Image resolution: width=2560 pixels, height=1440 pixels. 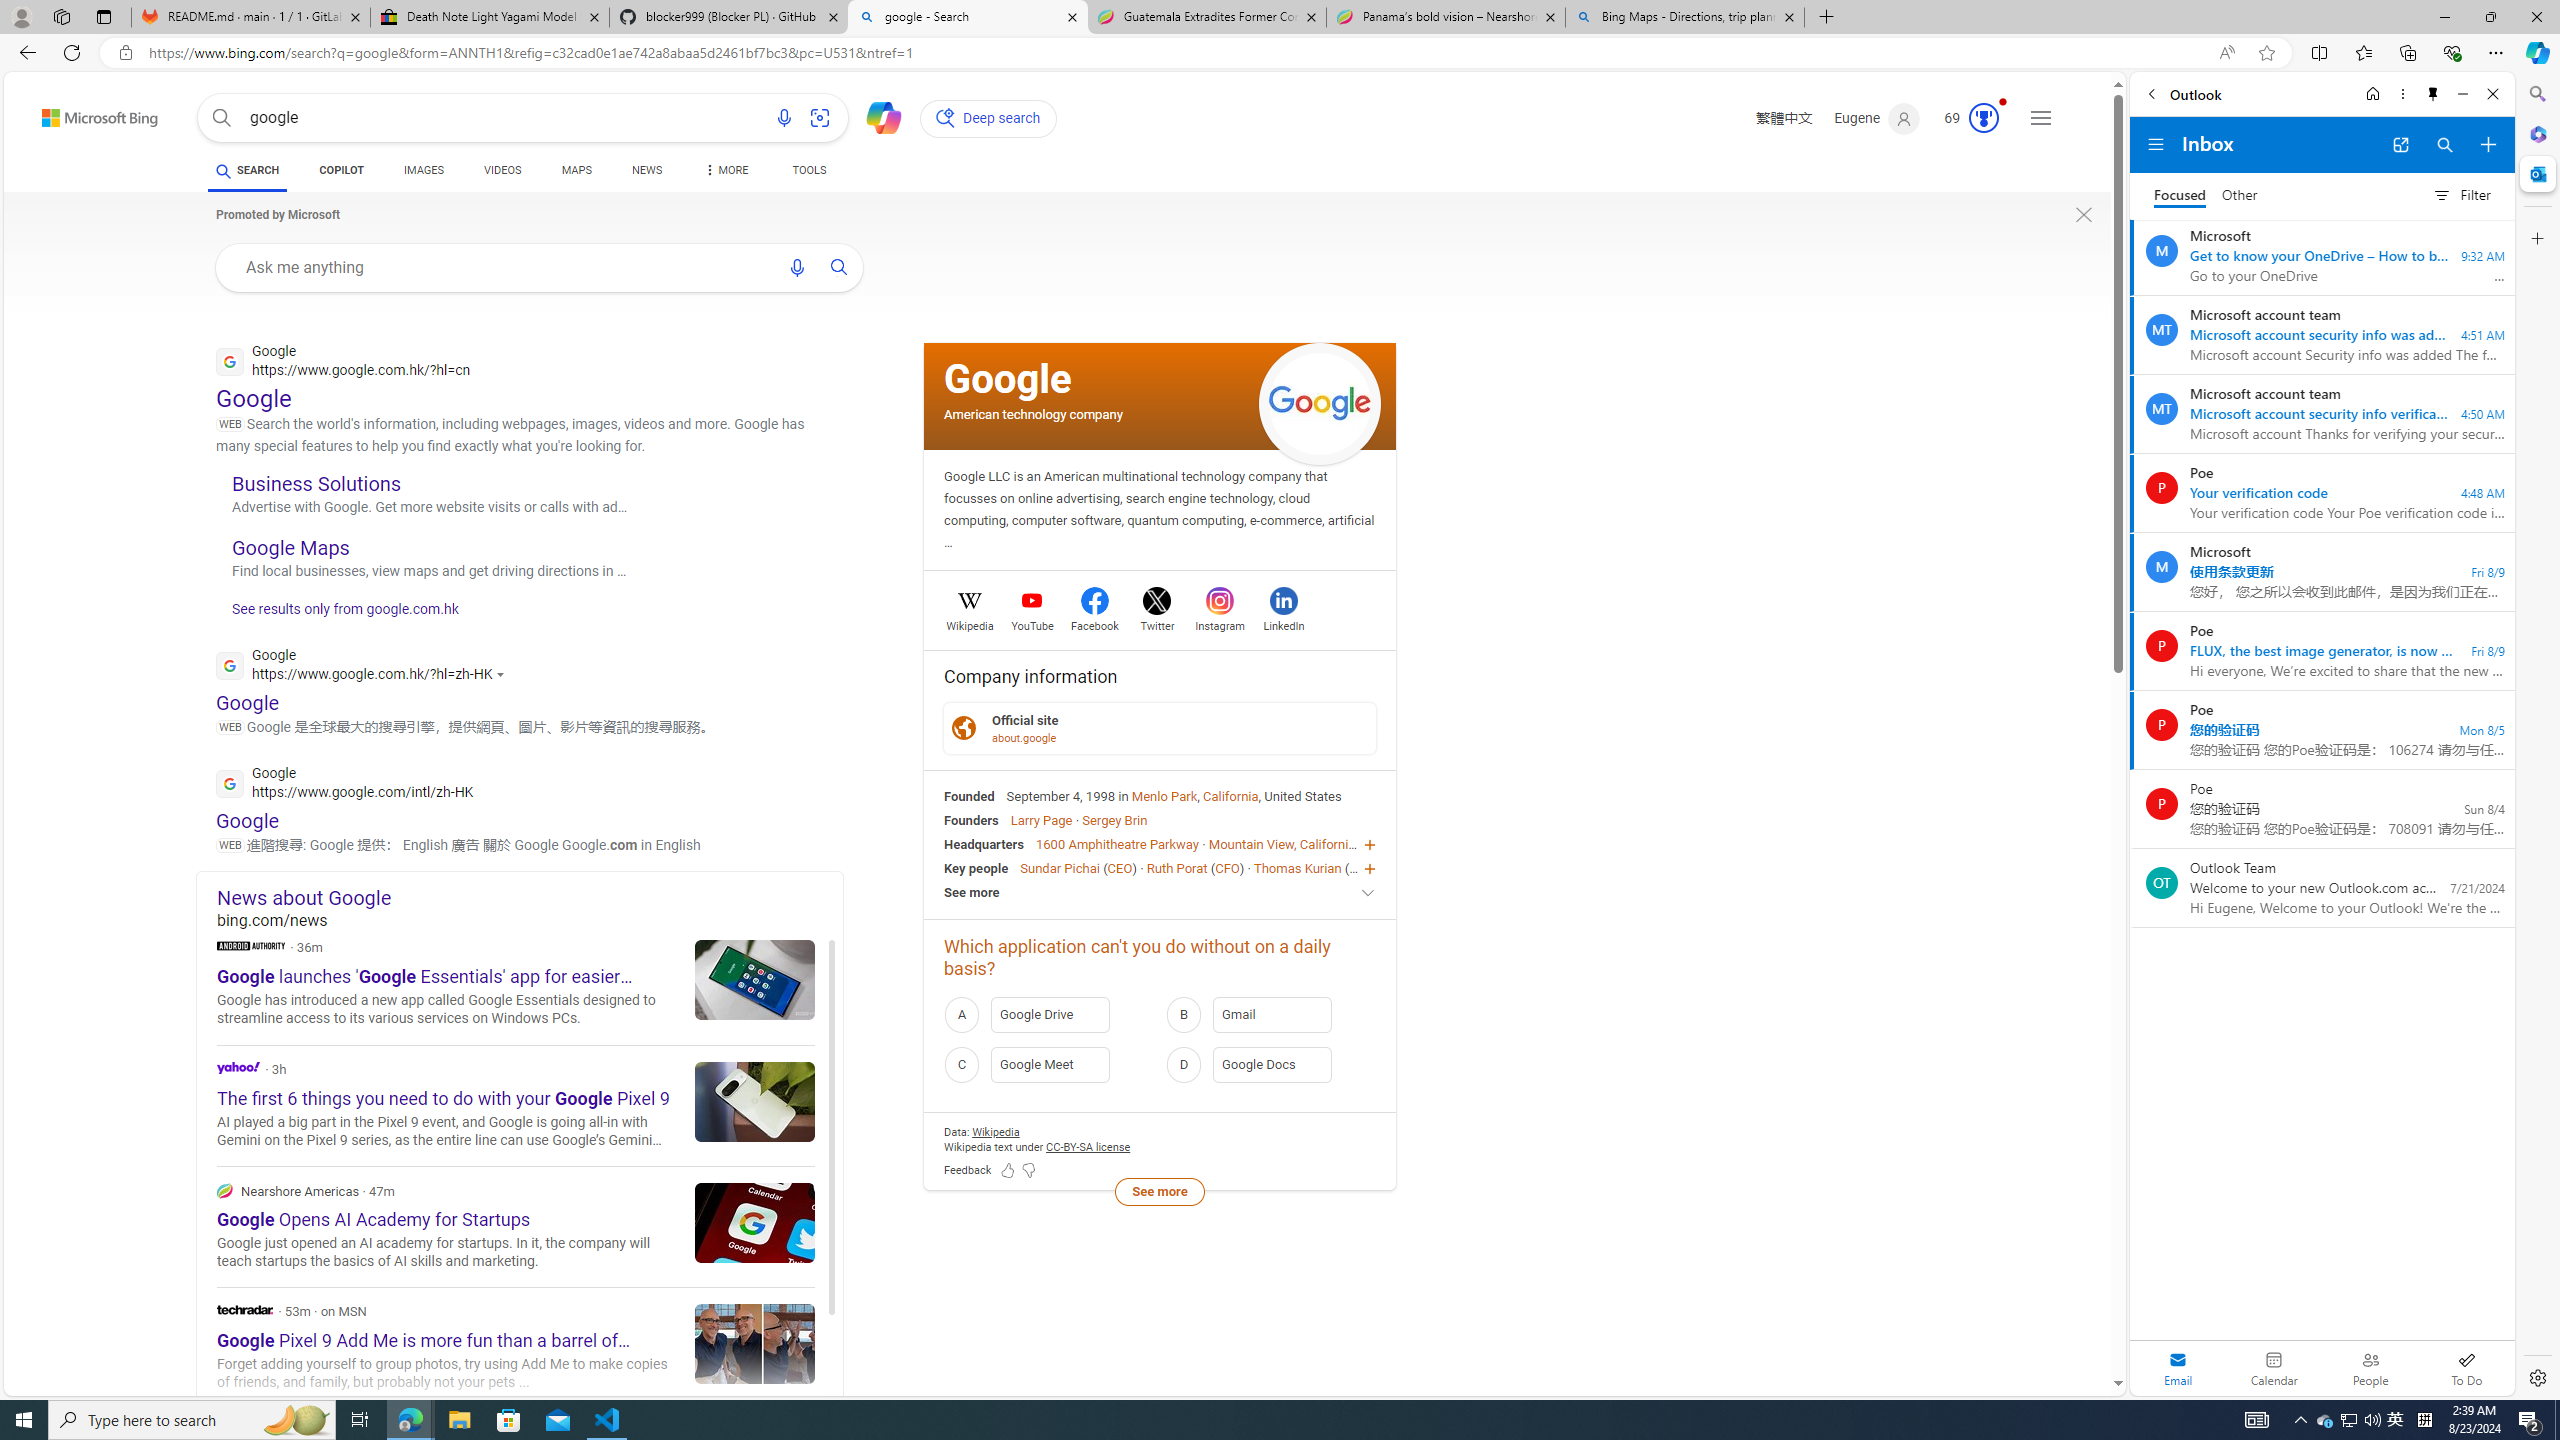 What do you see at coordinates (1042, 820) in the screenshot?
I see `Larry Page` at bounding box center [1042, 820].